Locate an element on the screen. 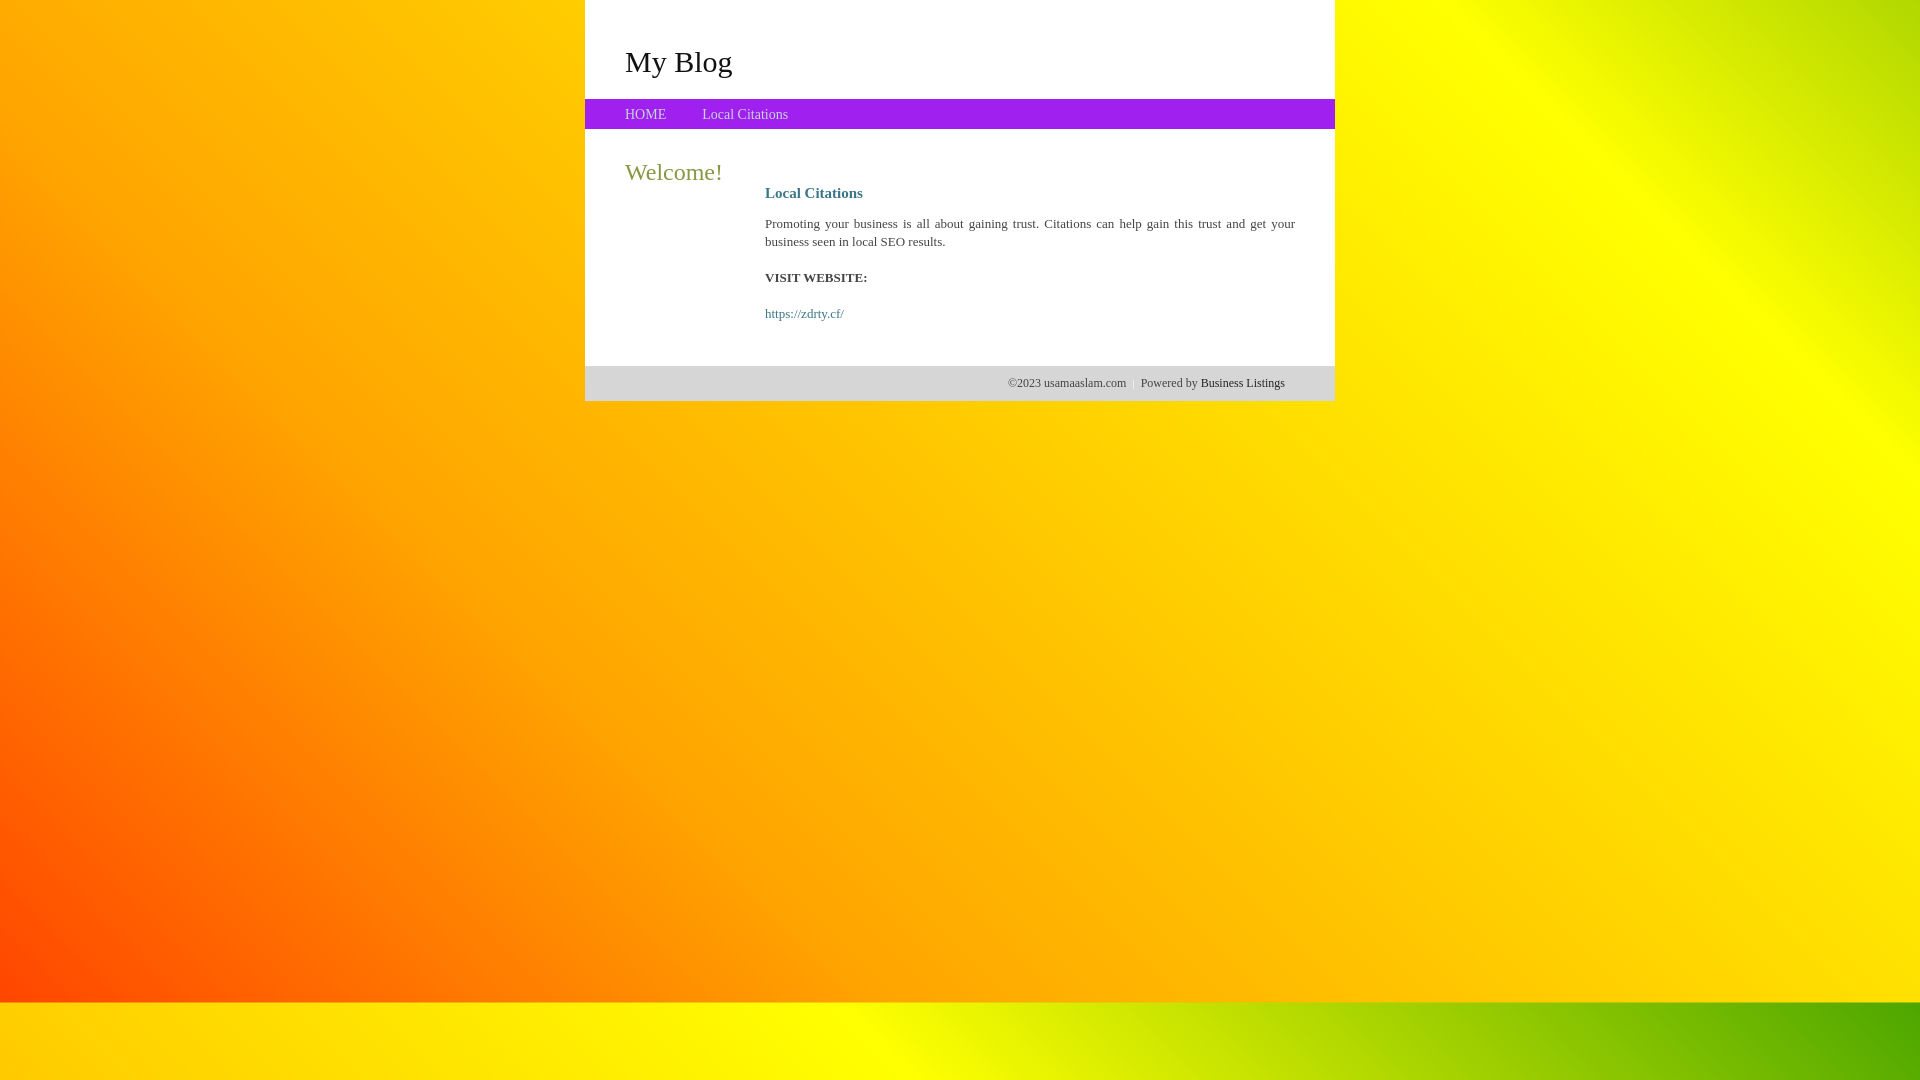 This screenshot has width=1920, height=1080. Business Listings is located at coordinates (1243, 383).